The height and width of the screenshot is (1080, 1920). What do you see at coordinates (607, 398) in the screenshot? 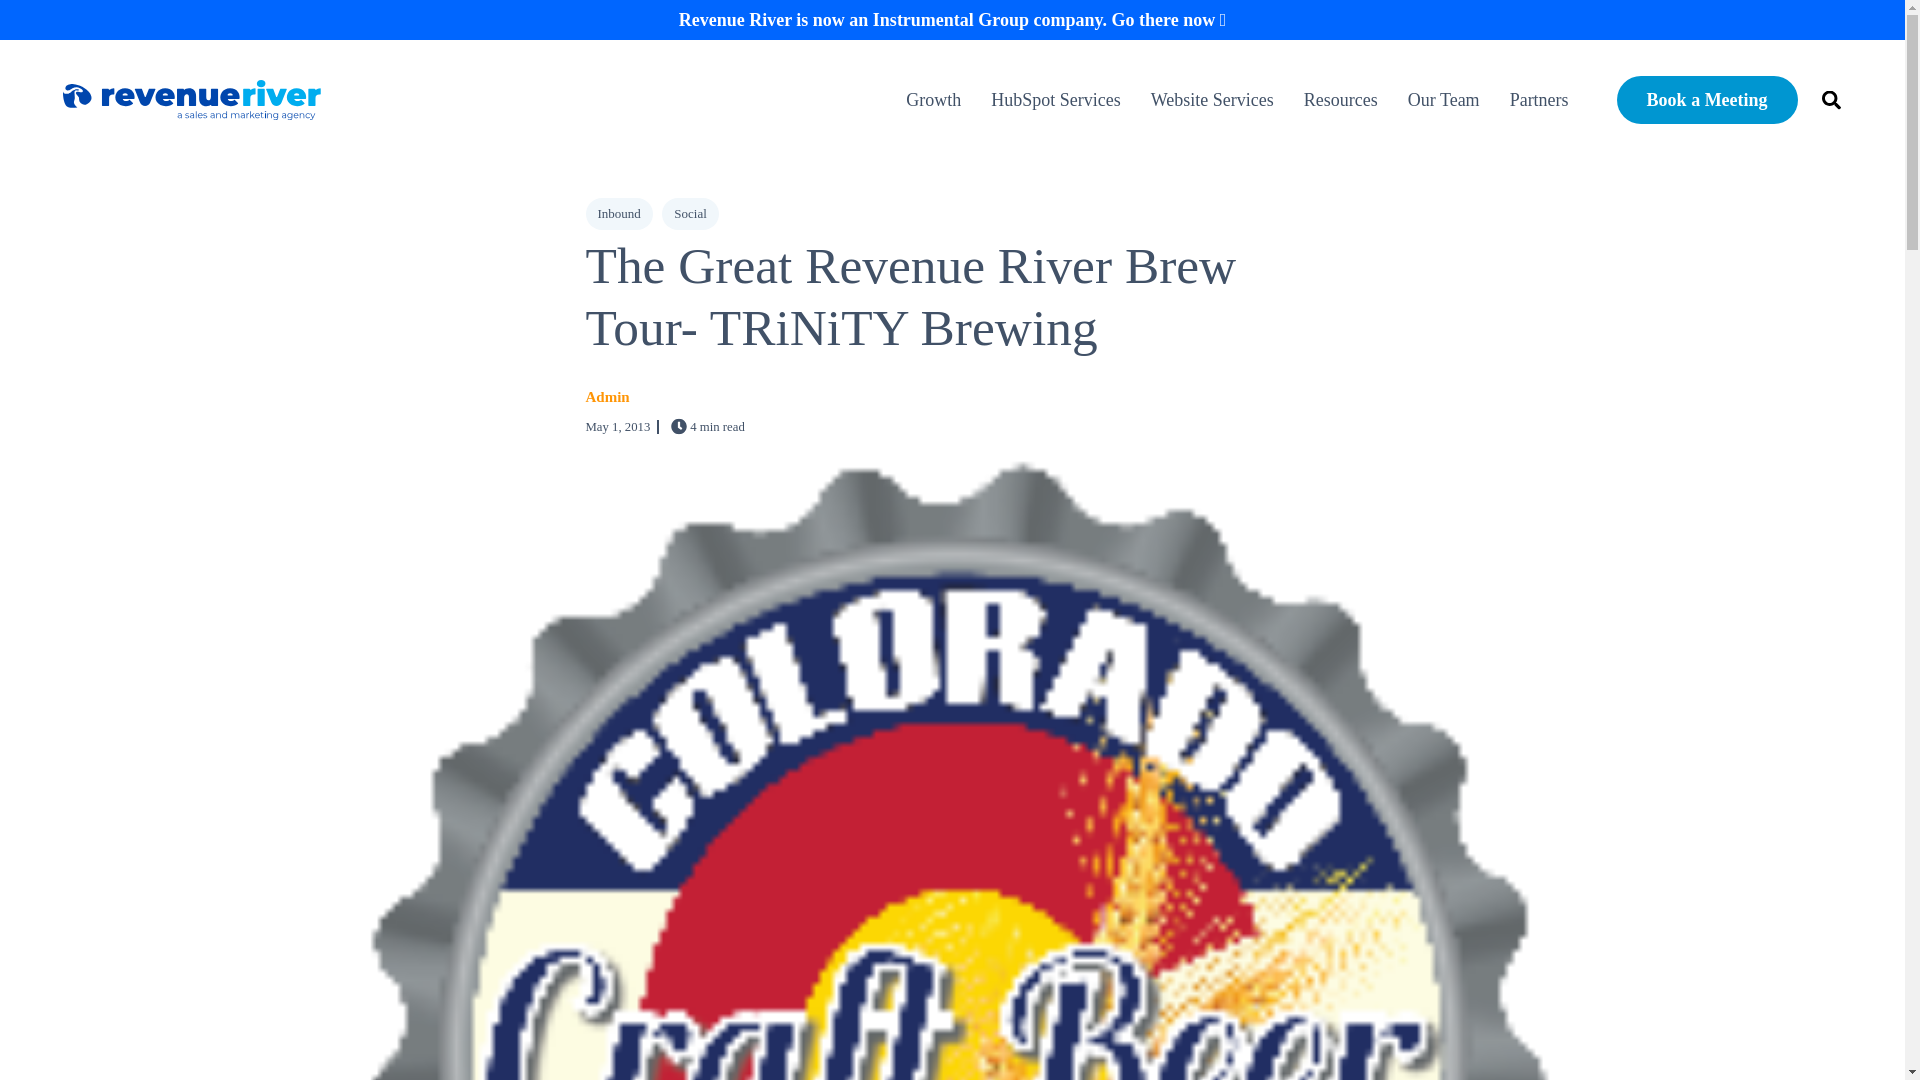
I see `Admin` at bounding box center [607, 398].